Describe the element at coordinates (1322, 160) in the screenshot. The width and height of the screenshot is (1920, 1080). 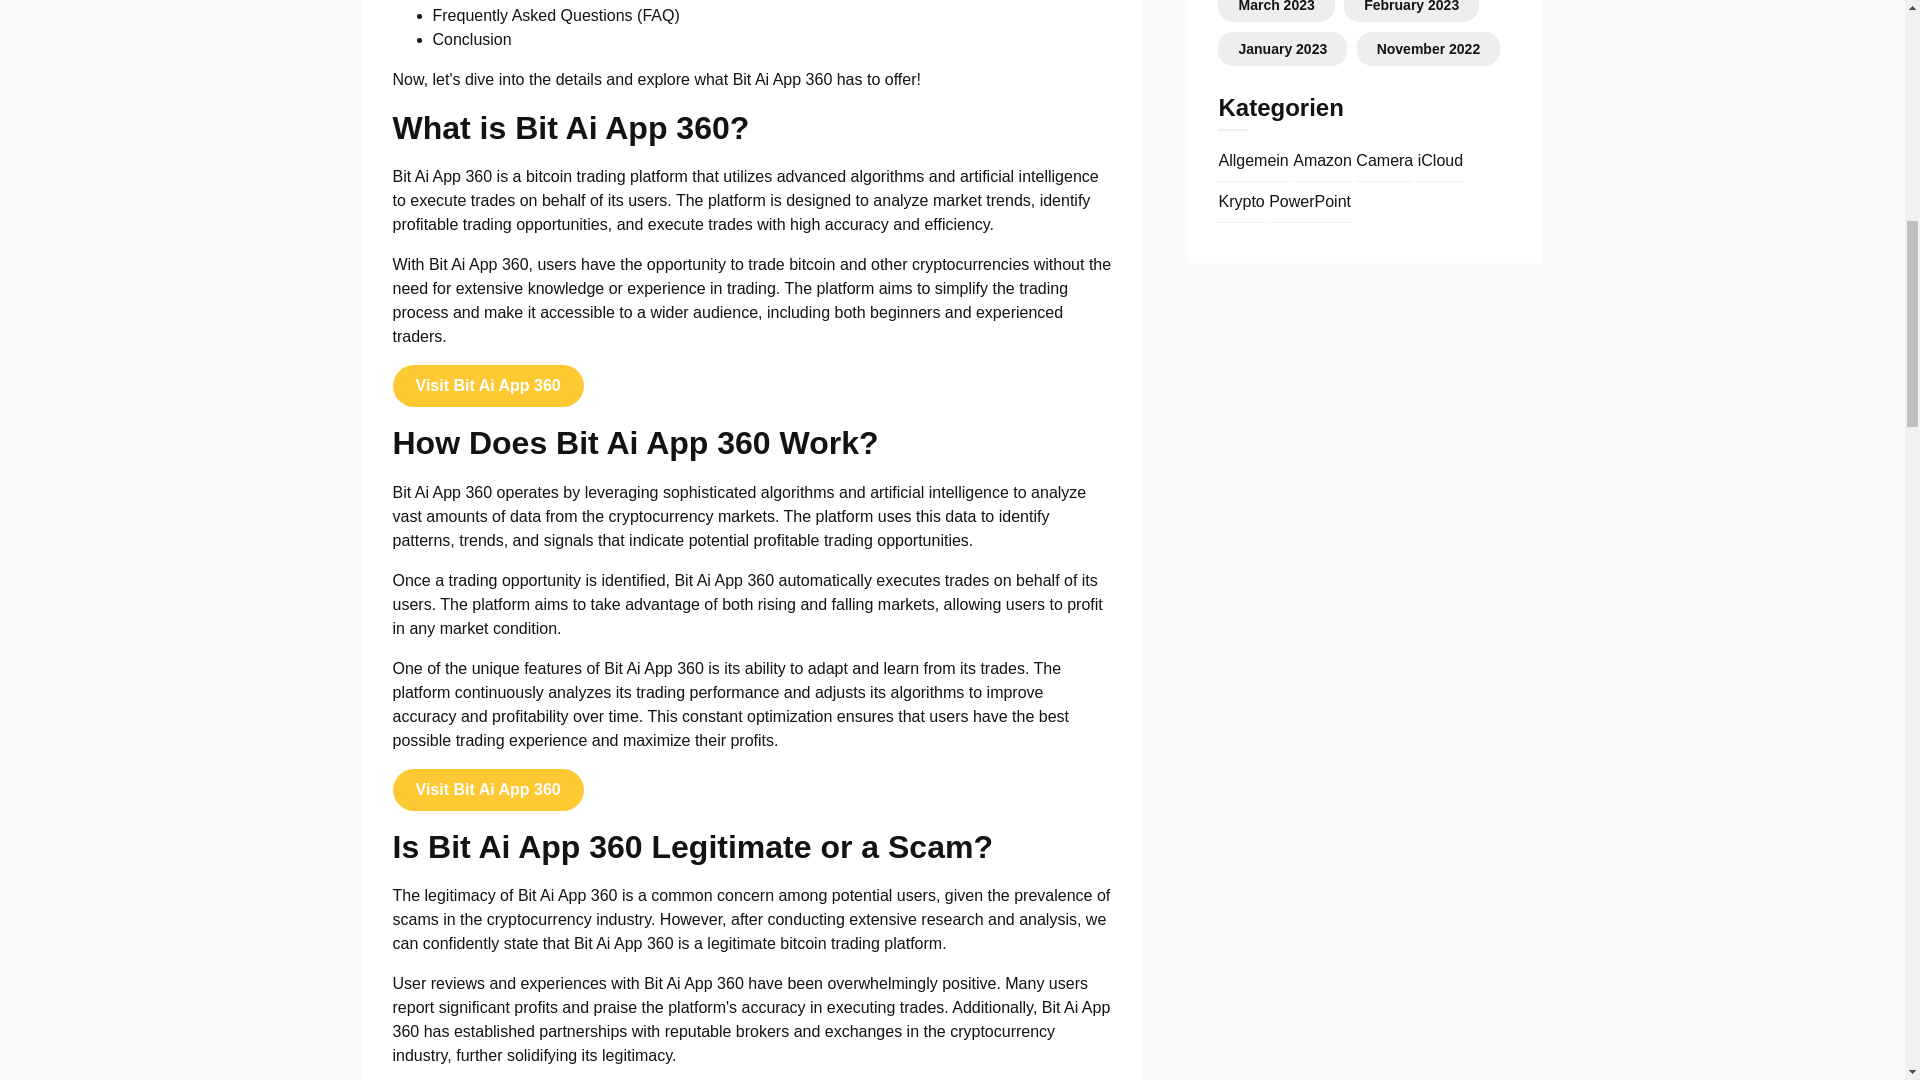
I see `Amazon` at that location.